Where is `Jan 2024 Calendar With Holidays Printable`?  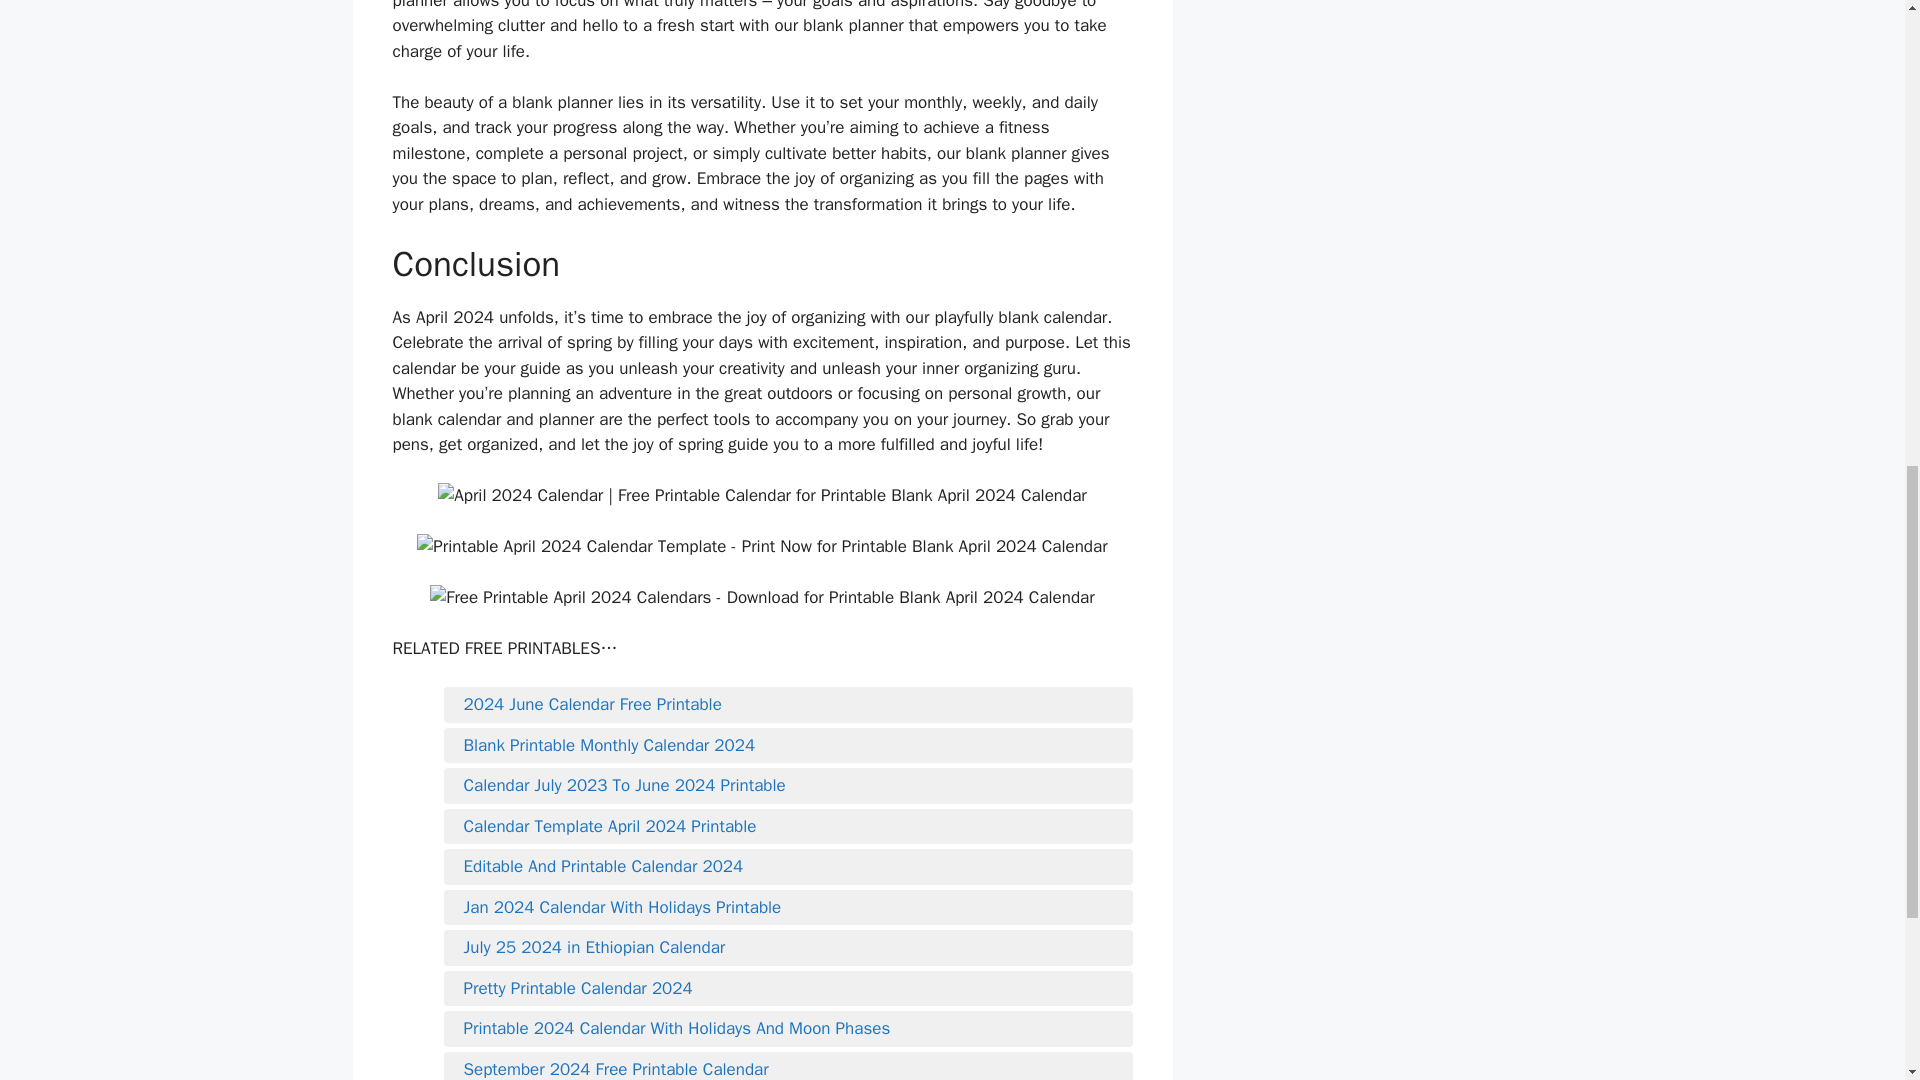
Jan 2024 Calendar With Holidays Printable is located at coordinates (788, 908).